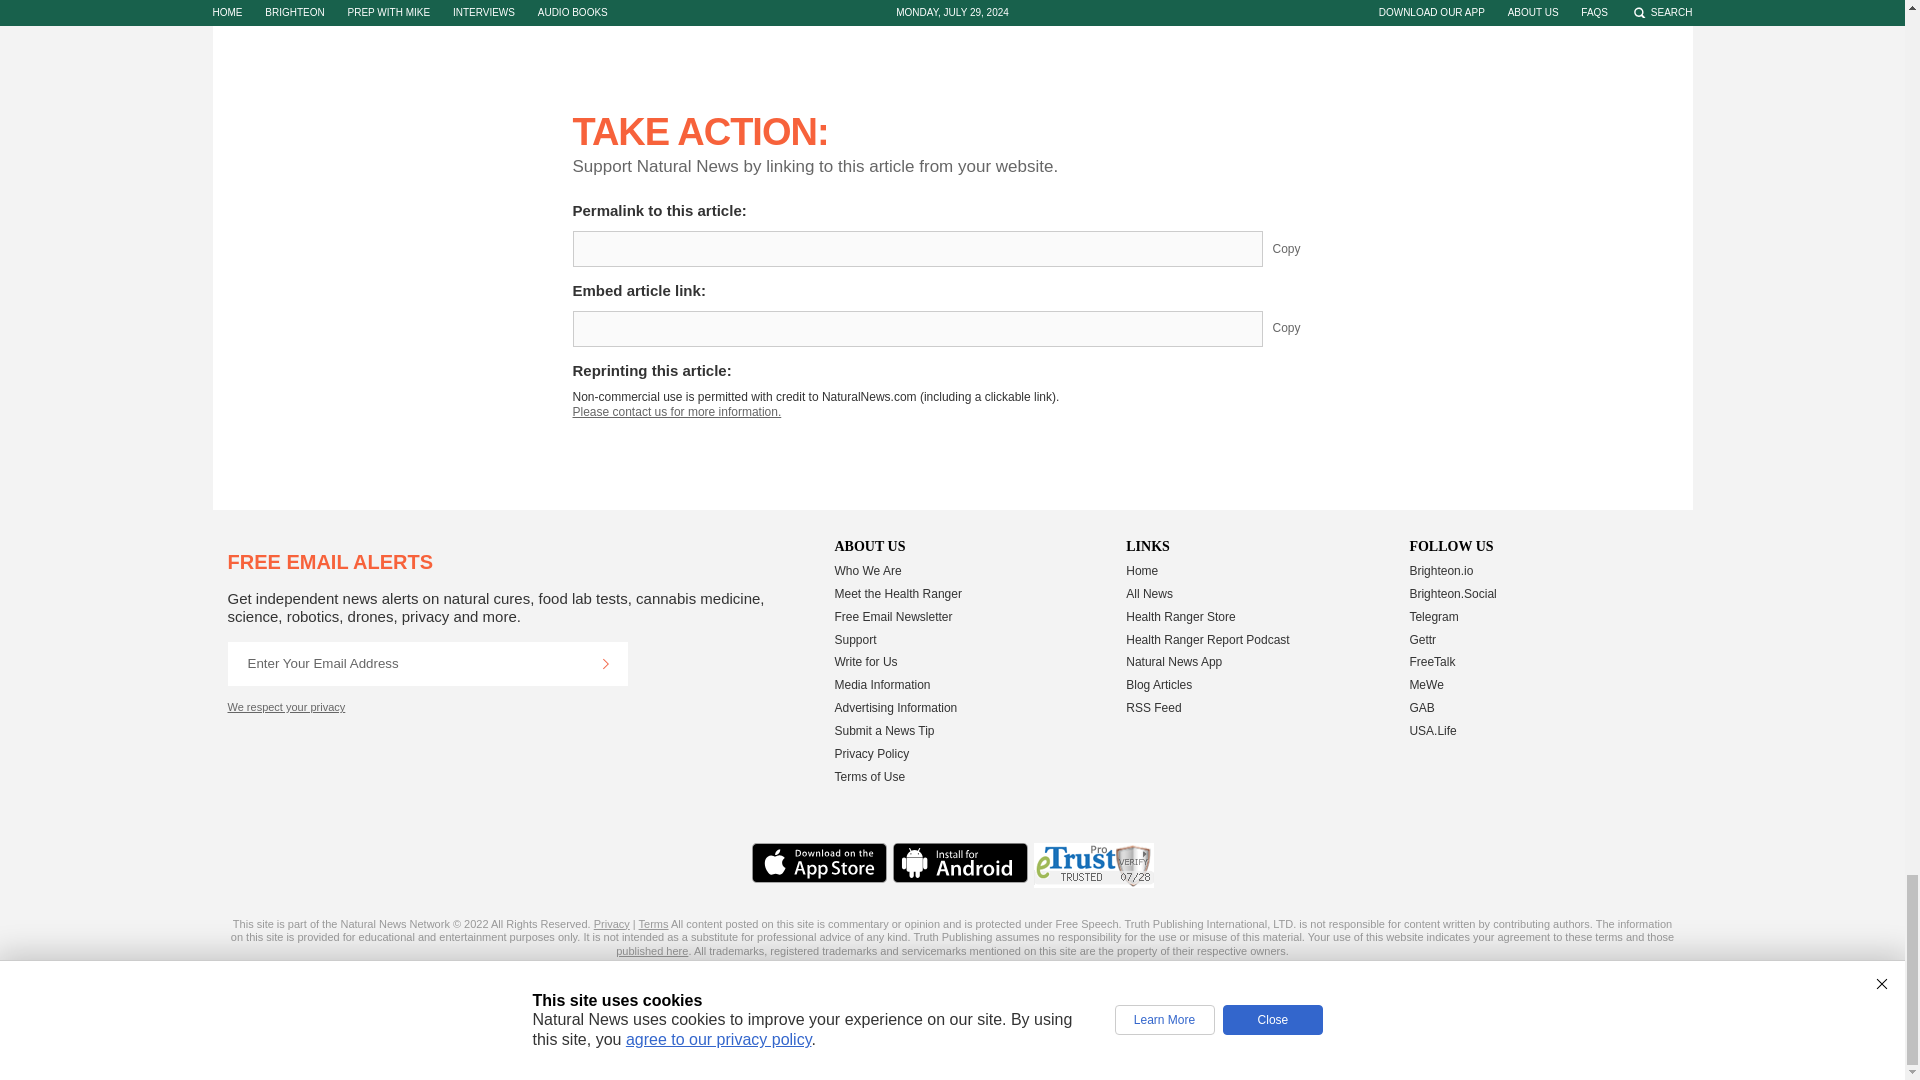 This screenshot has height=1080, width=1920. I want to click on Copy Embed Link, so click(1302, 328).